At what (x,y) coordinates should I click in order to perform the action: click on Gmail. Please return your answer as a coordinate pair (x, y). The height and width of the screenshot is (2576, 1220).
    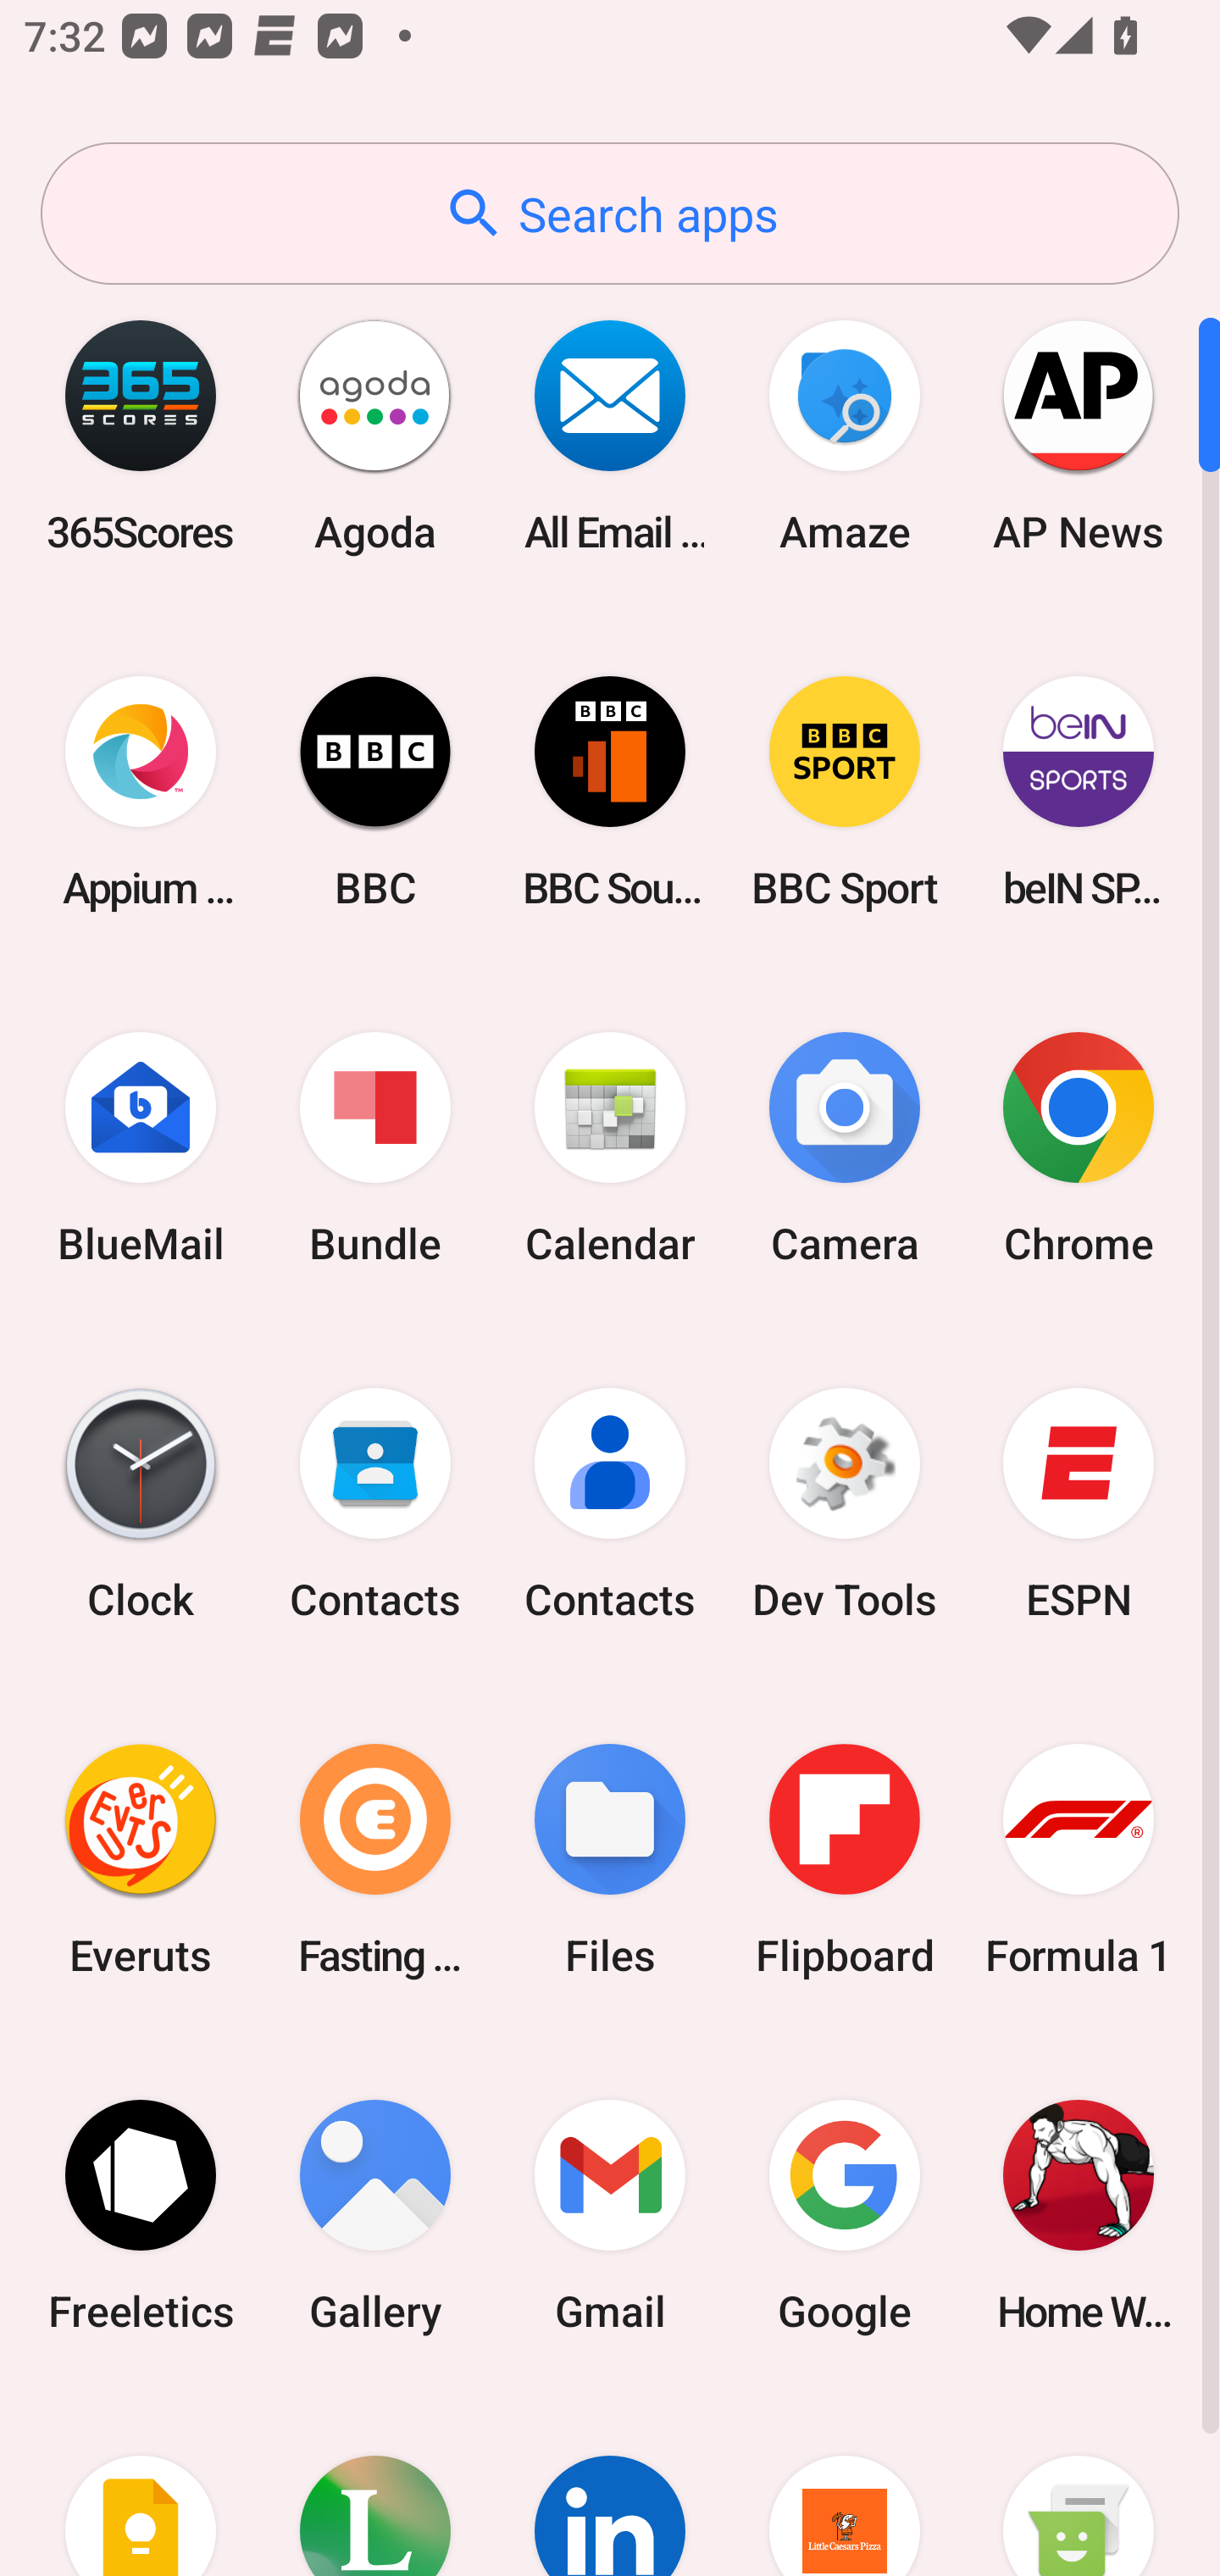
    Looking at the image, I should click on (610, 2215).